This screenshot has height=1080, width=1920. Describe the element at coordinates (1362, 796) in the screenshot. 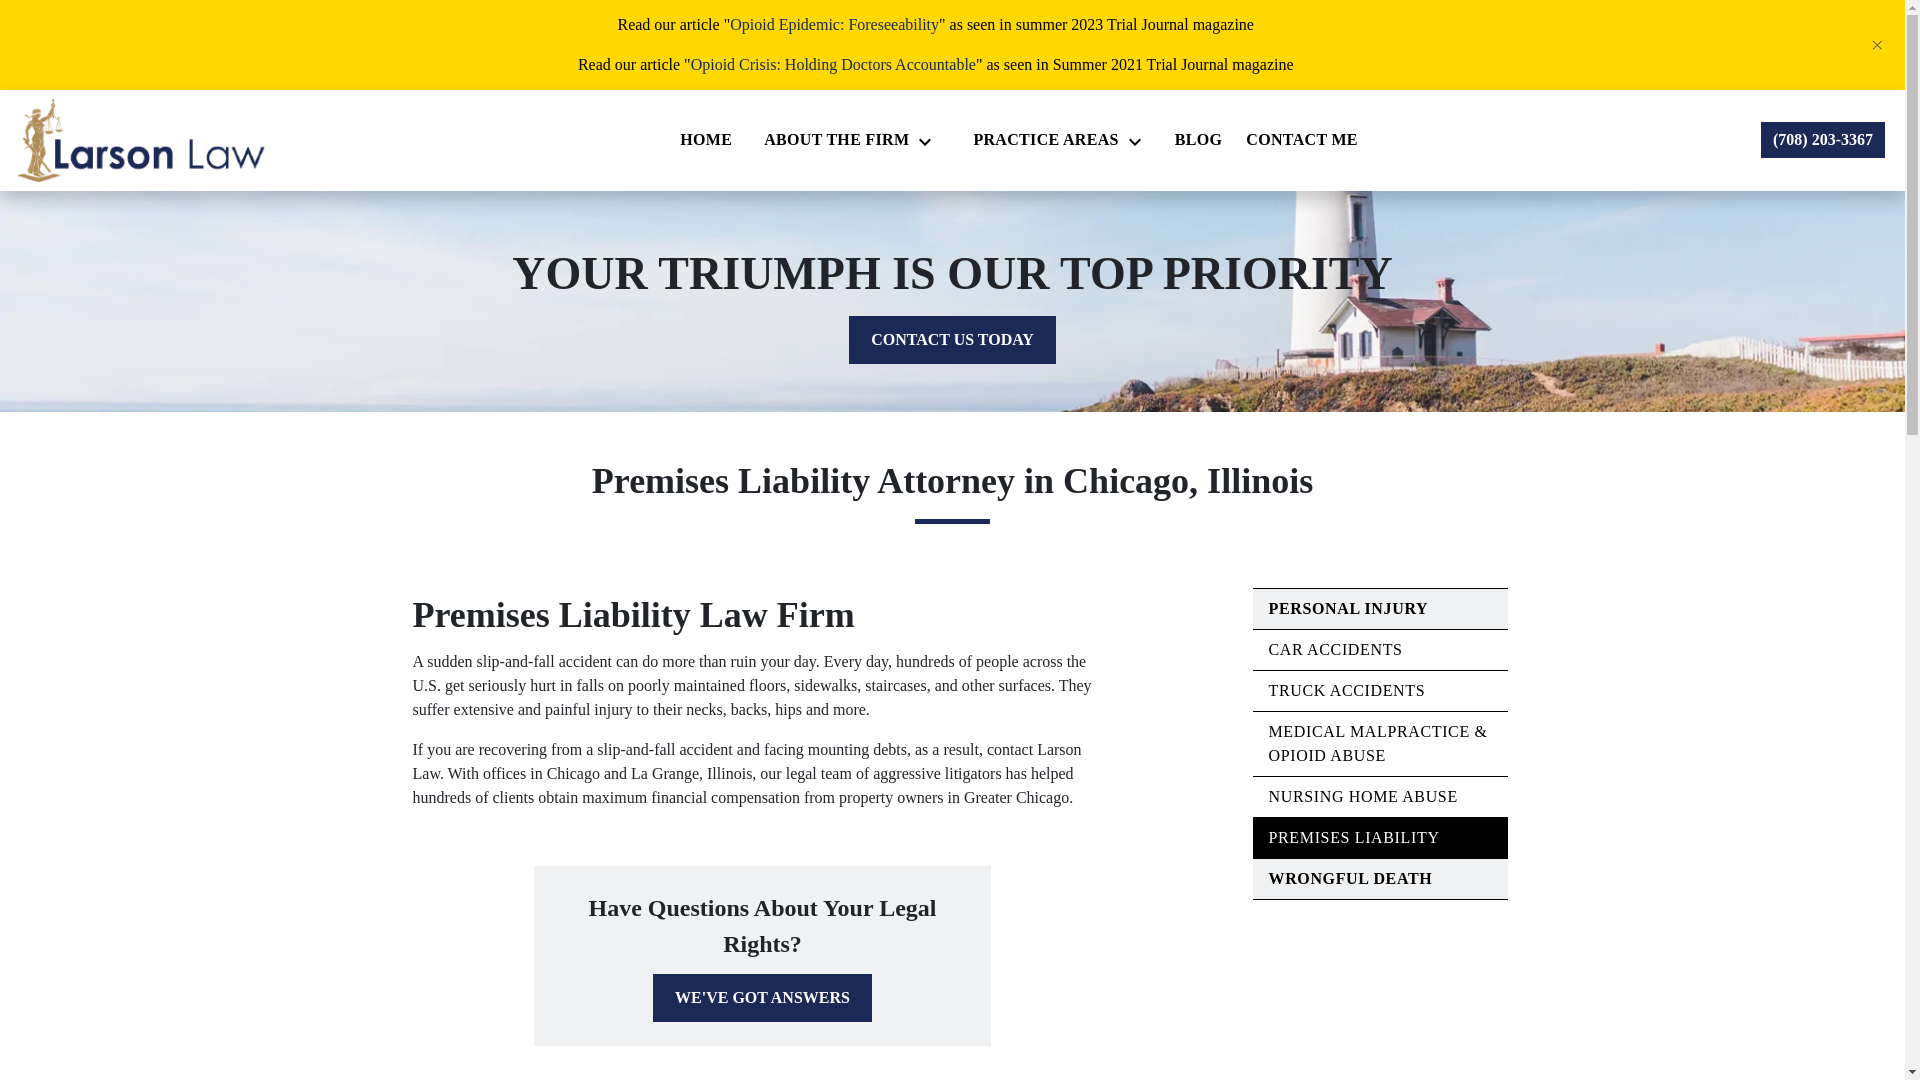

I see `NURSING HOME ABUSE` at that location.